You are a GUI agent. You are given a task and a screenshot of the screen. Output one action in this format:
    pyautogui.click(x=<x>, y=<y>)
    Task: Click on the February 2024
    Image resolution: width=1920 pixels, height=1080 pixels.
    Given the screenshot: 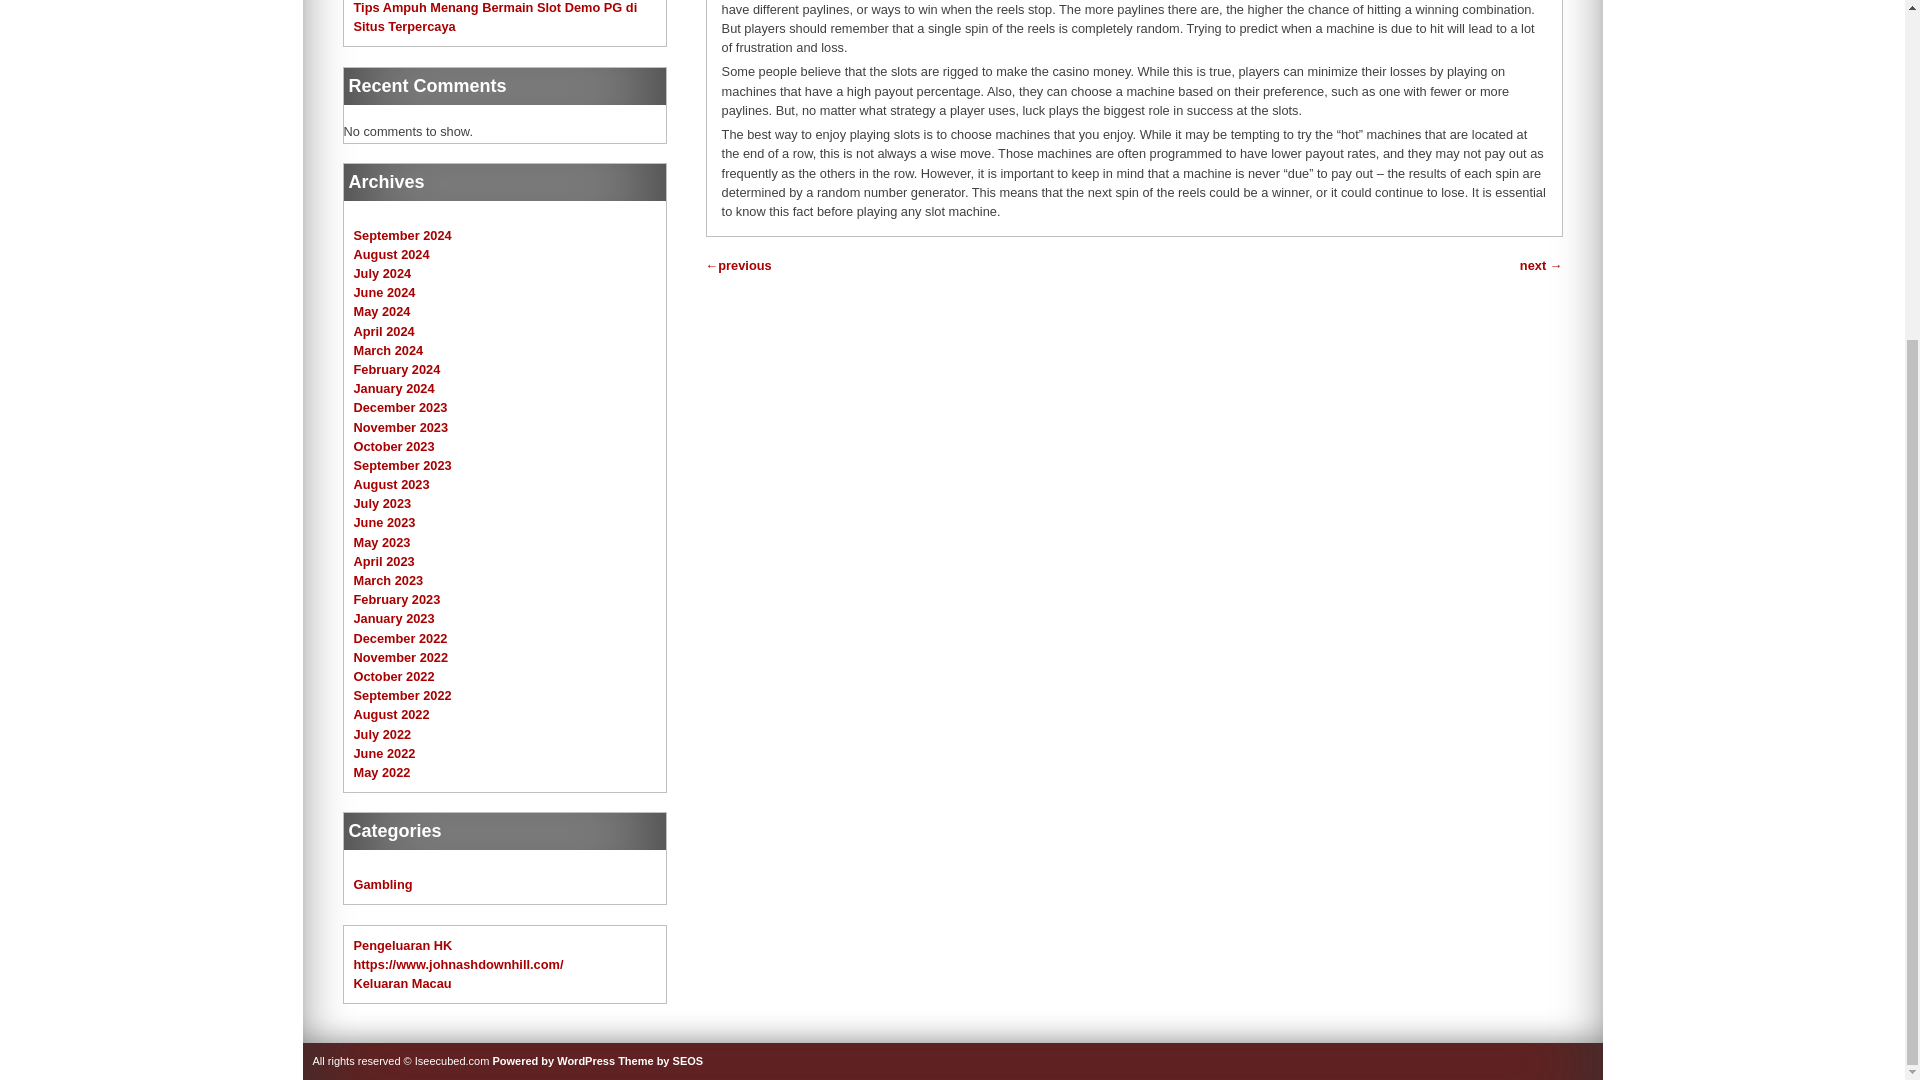 What is the action you would take?
    pyautogui.click(x=397, y=368)
    